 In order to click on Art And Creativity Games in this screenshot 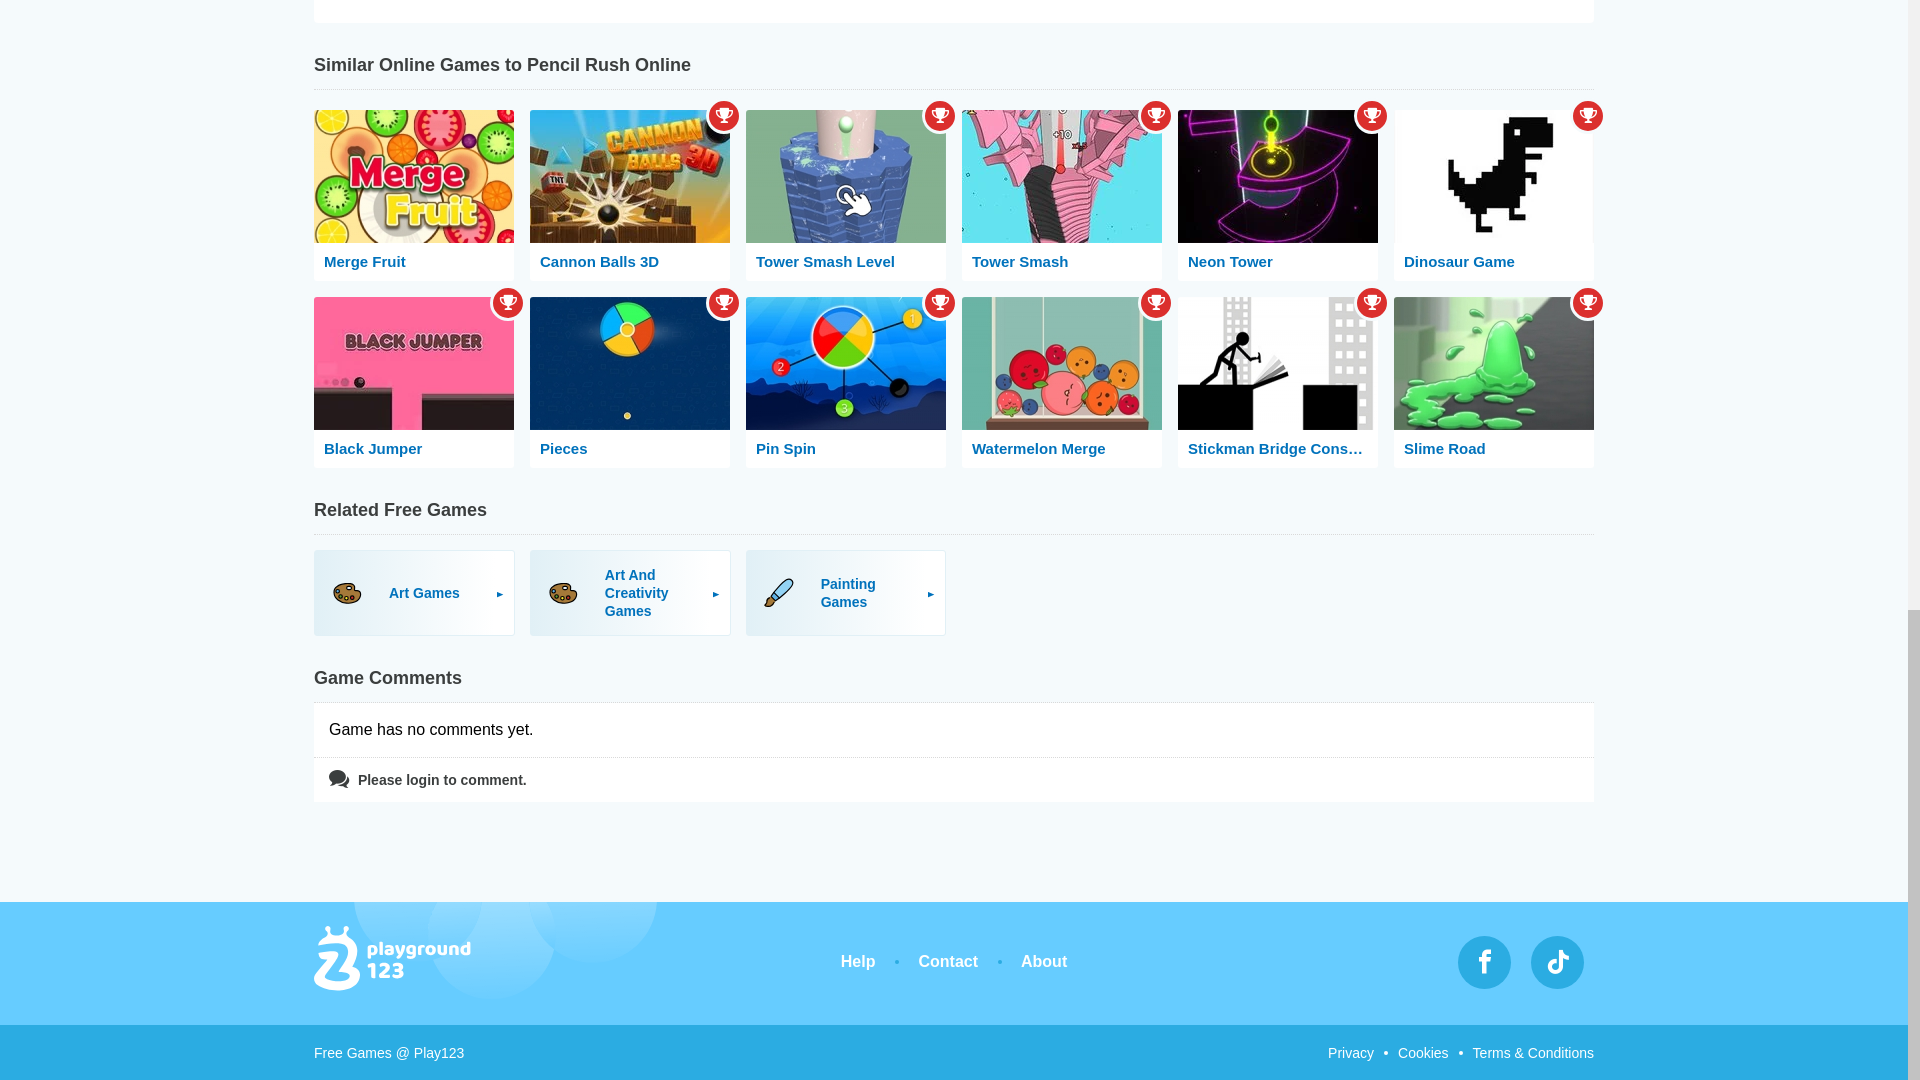, I will do `click(630, 592)`.